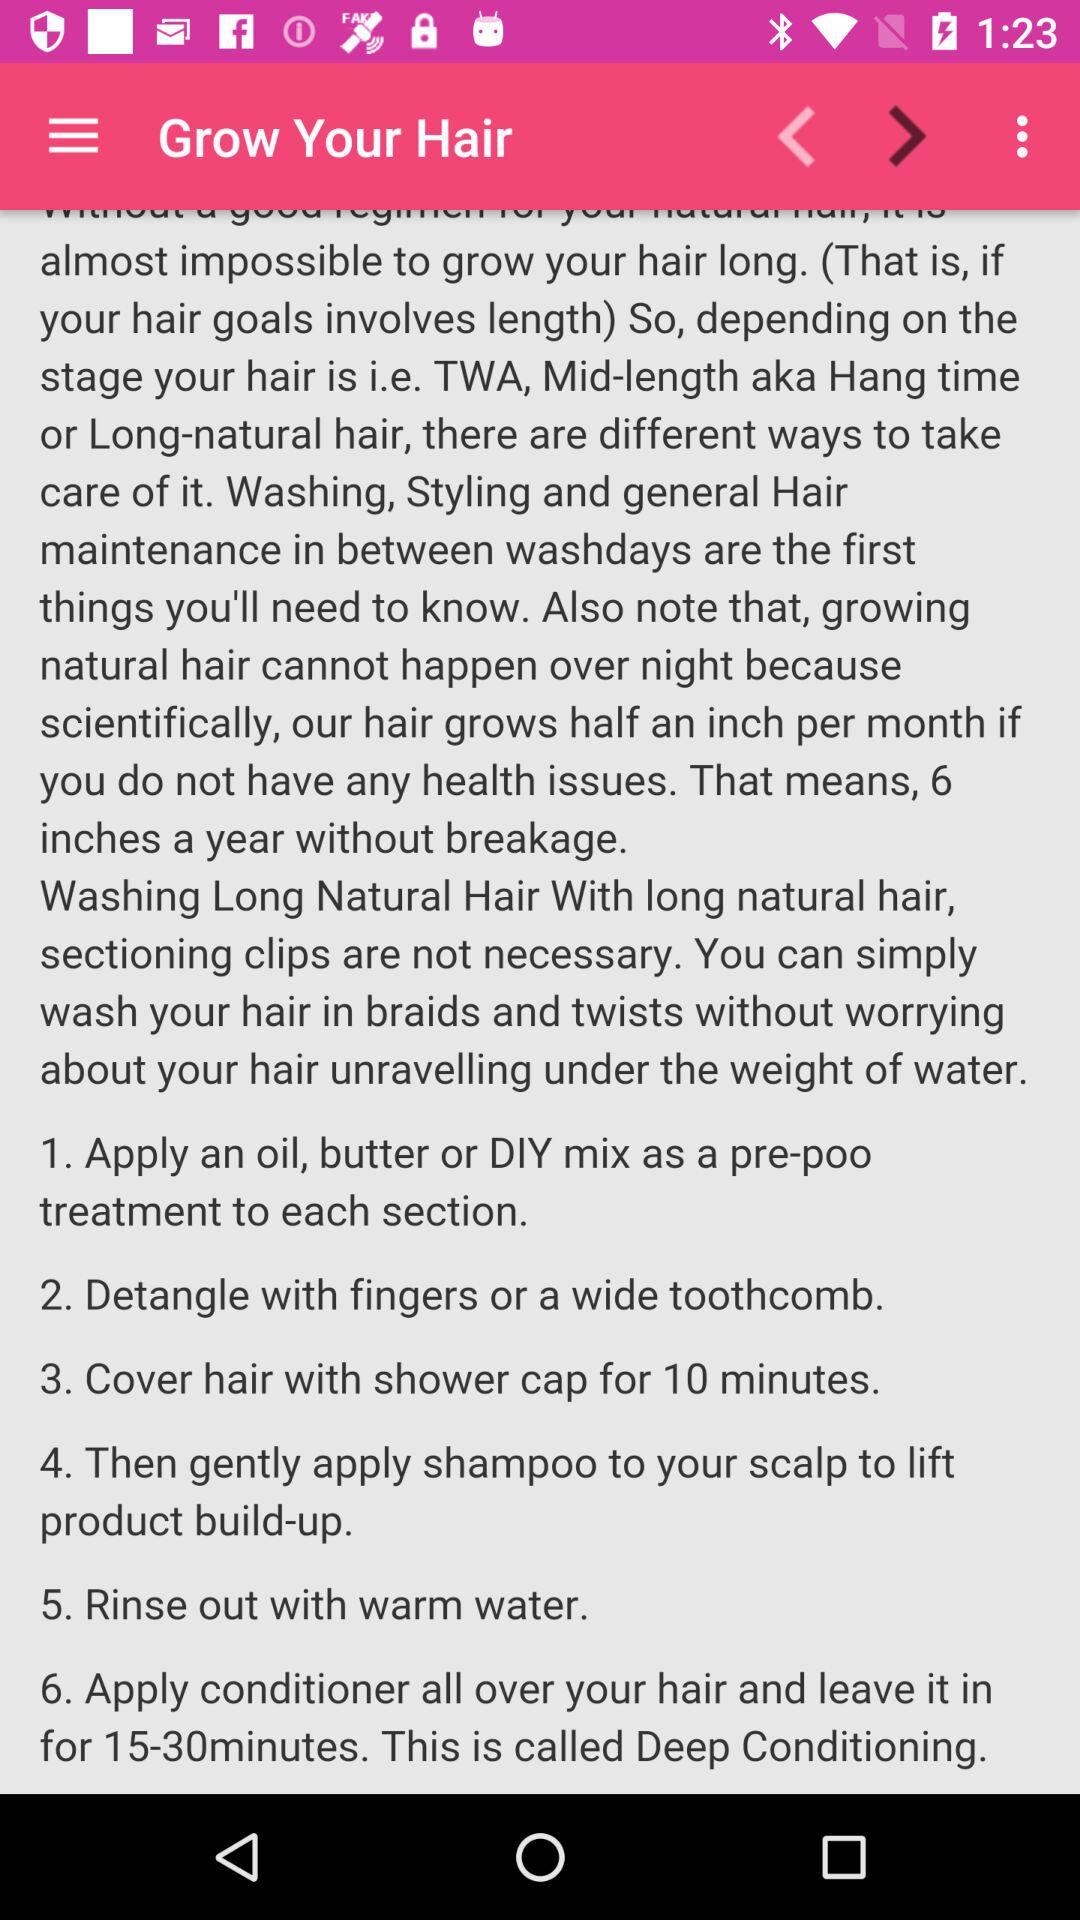 This screenshot has height=1920, width=1080. What do you see at coordinates (809, 136) in the screenshot?
I see `go back` at bounding box center [809, 136].